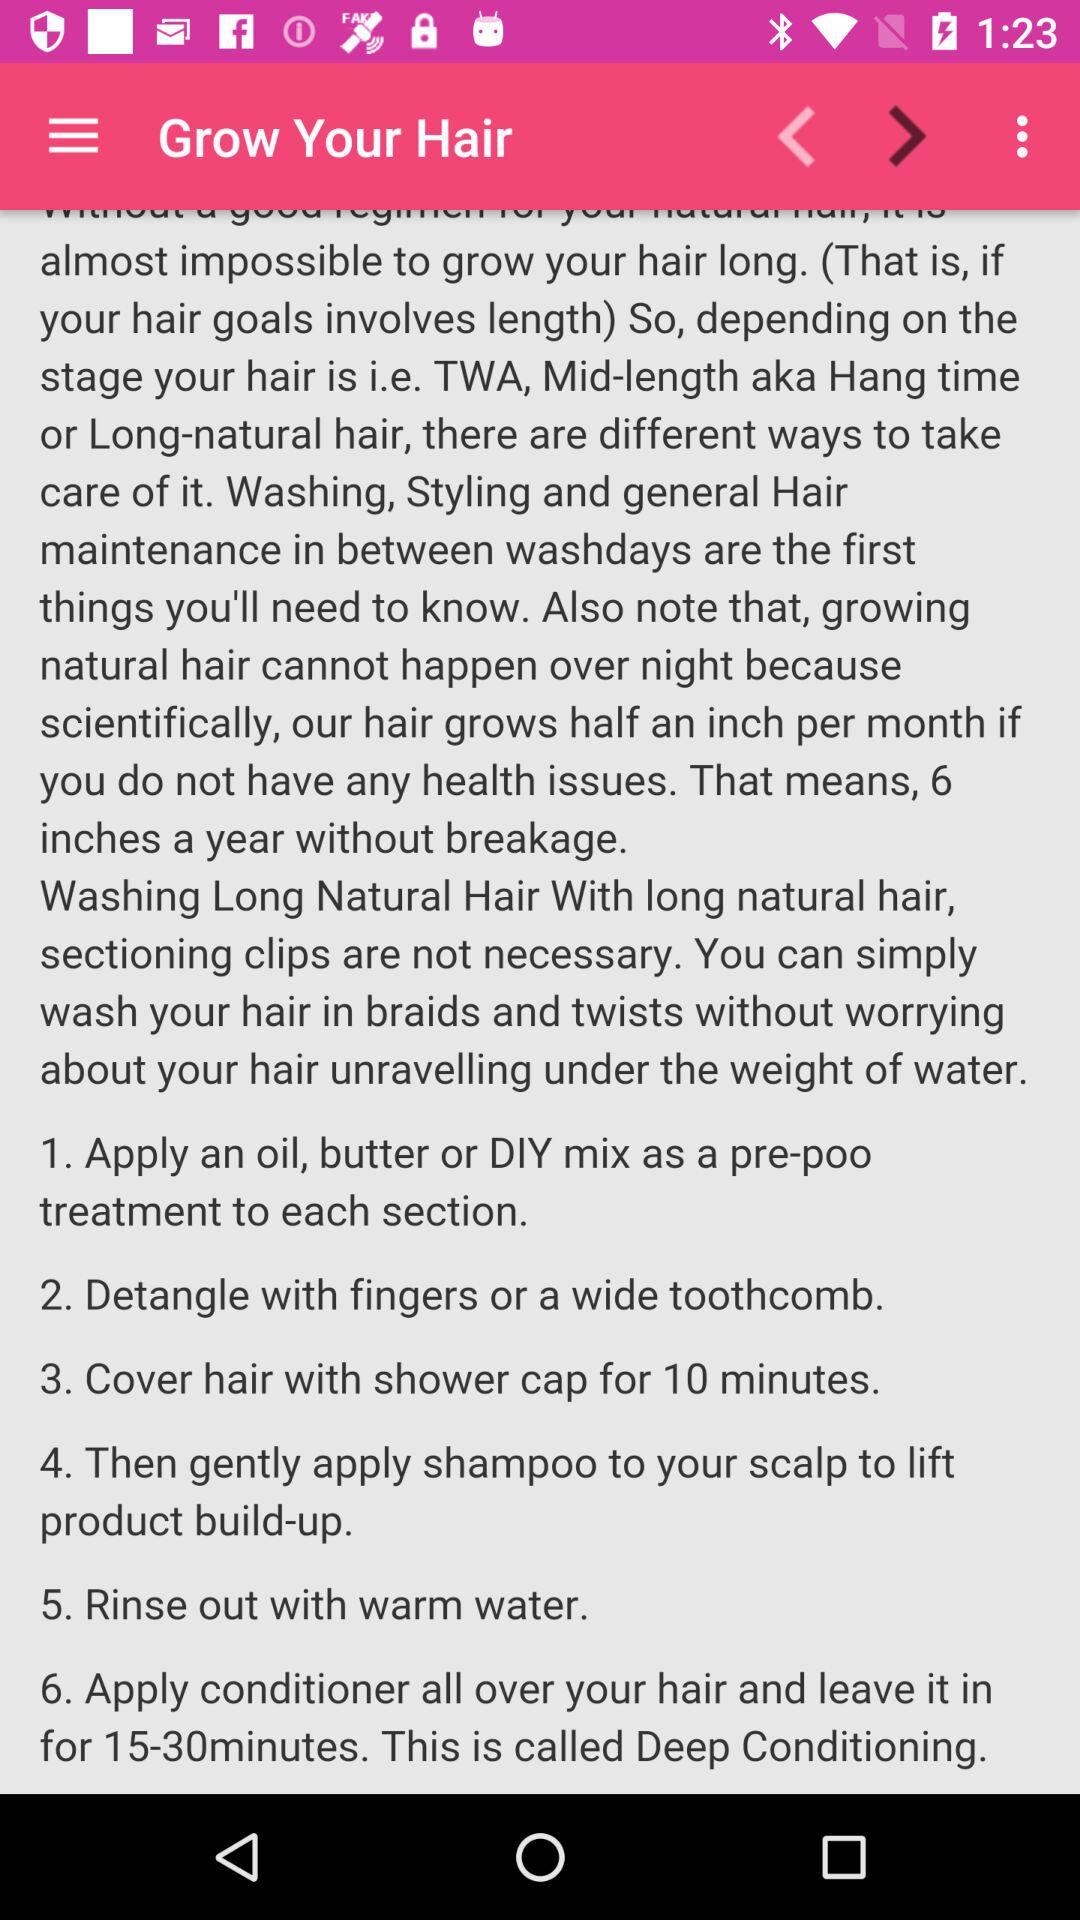 This screenshot has height=1920, width=1080. What do you see at coordinates (809, 136) in the screenshot?
I see `go back` at bounding box center [809, 136].